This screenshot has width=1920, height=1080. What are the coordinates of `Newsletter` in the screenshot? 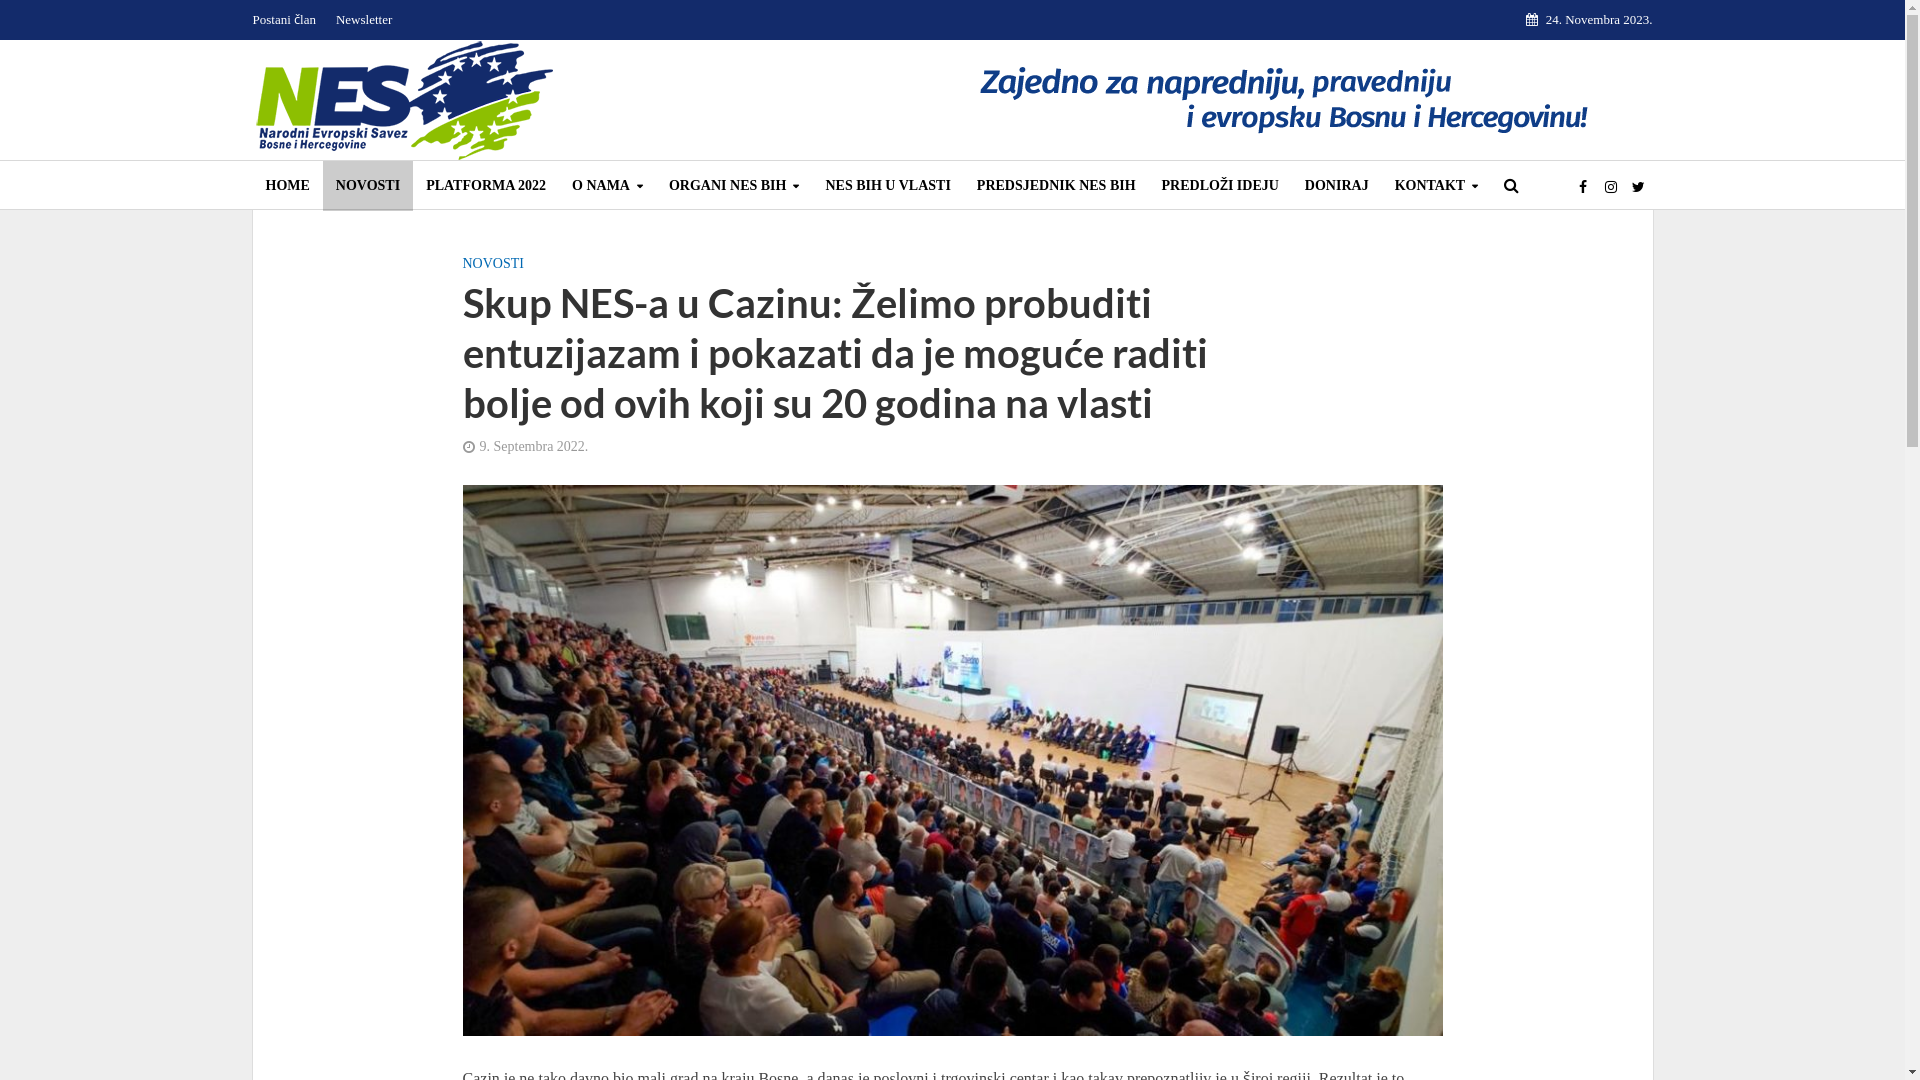 It's located at (364, 20).